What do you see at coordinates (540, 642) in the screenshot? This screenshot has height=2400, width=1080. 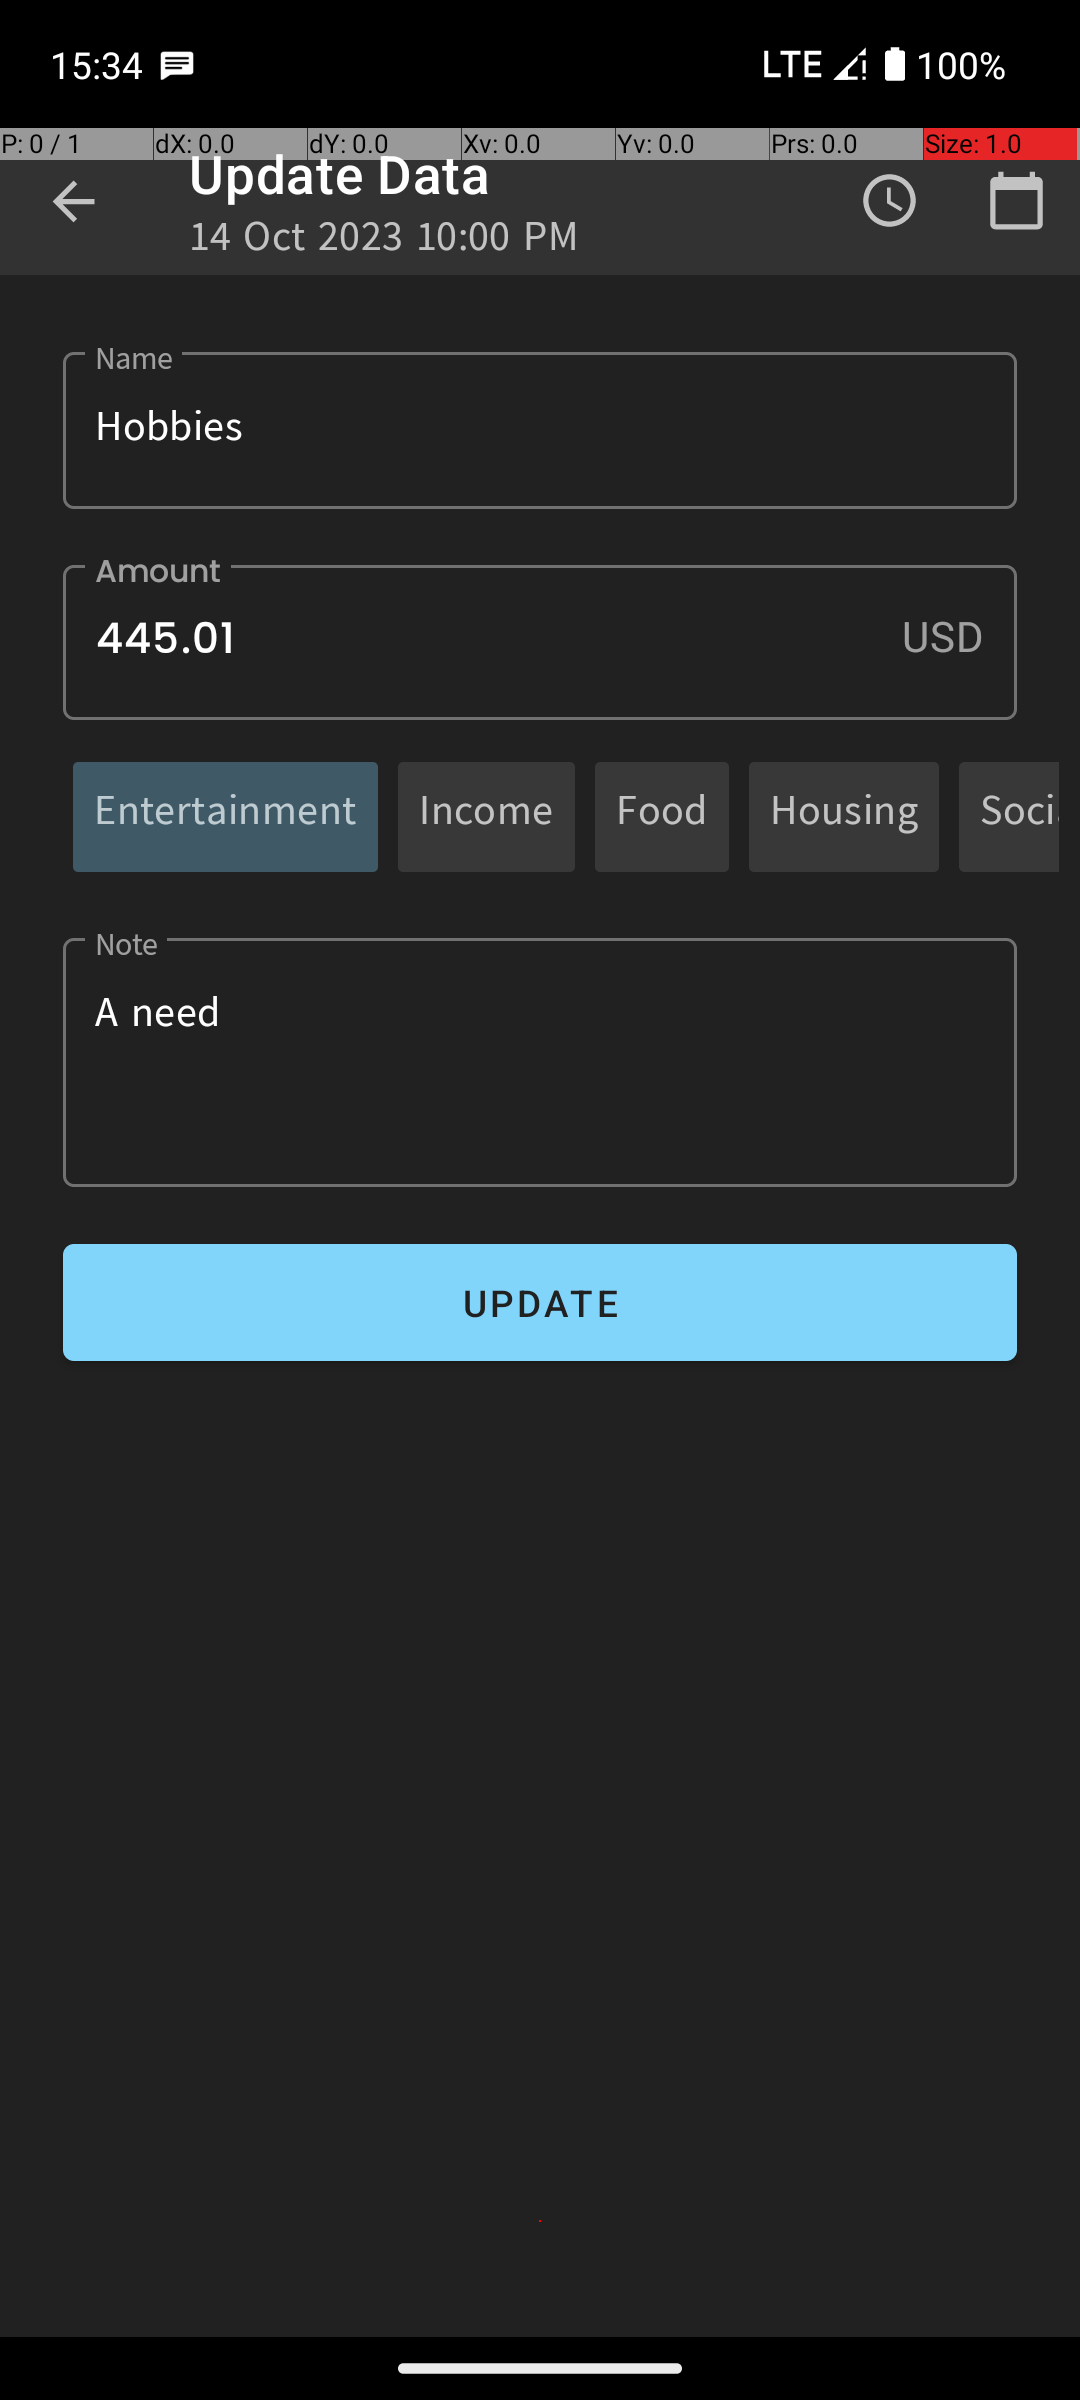 I see `445.01` at bounding box center [540, 642].